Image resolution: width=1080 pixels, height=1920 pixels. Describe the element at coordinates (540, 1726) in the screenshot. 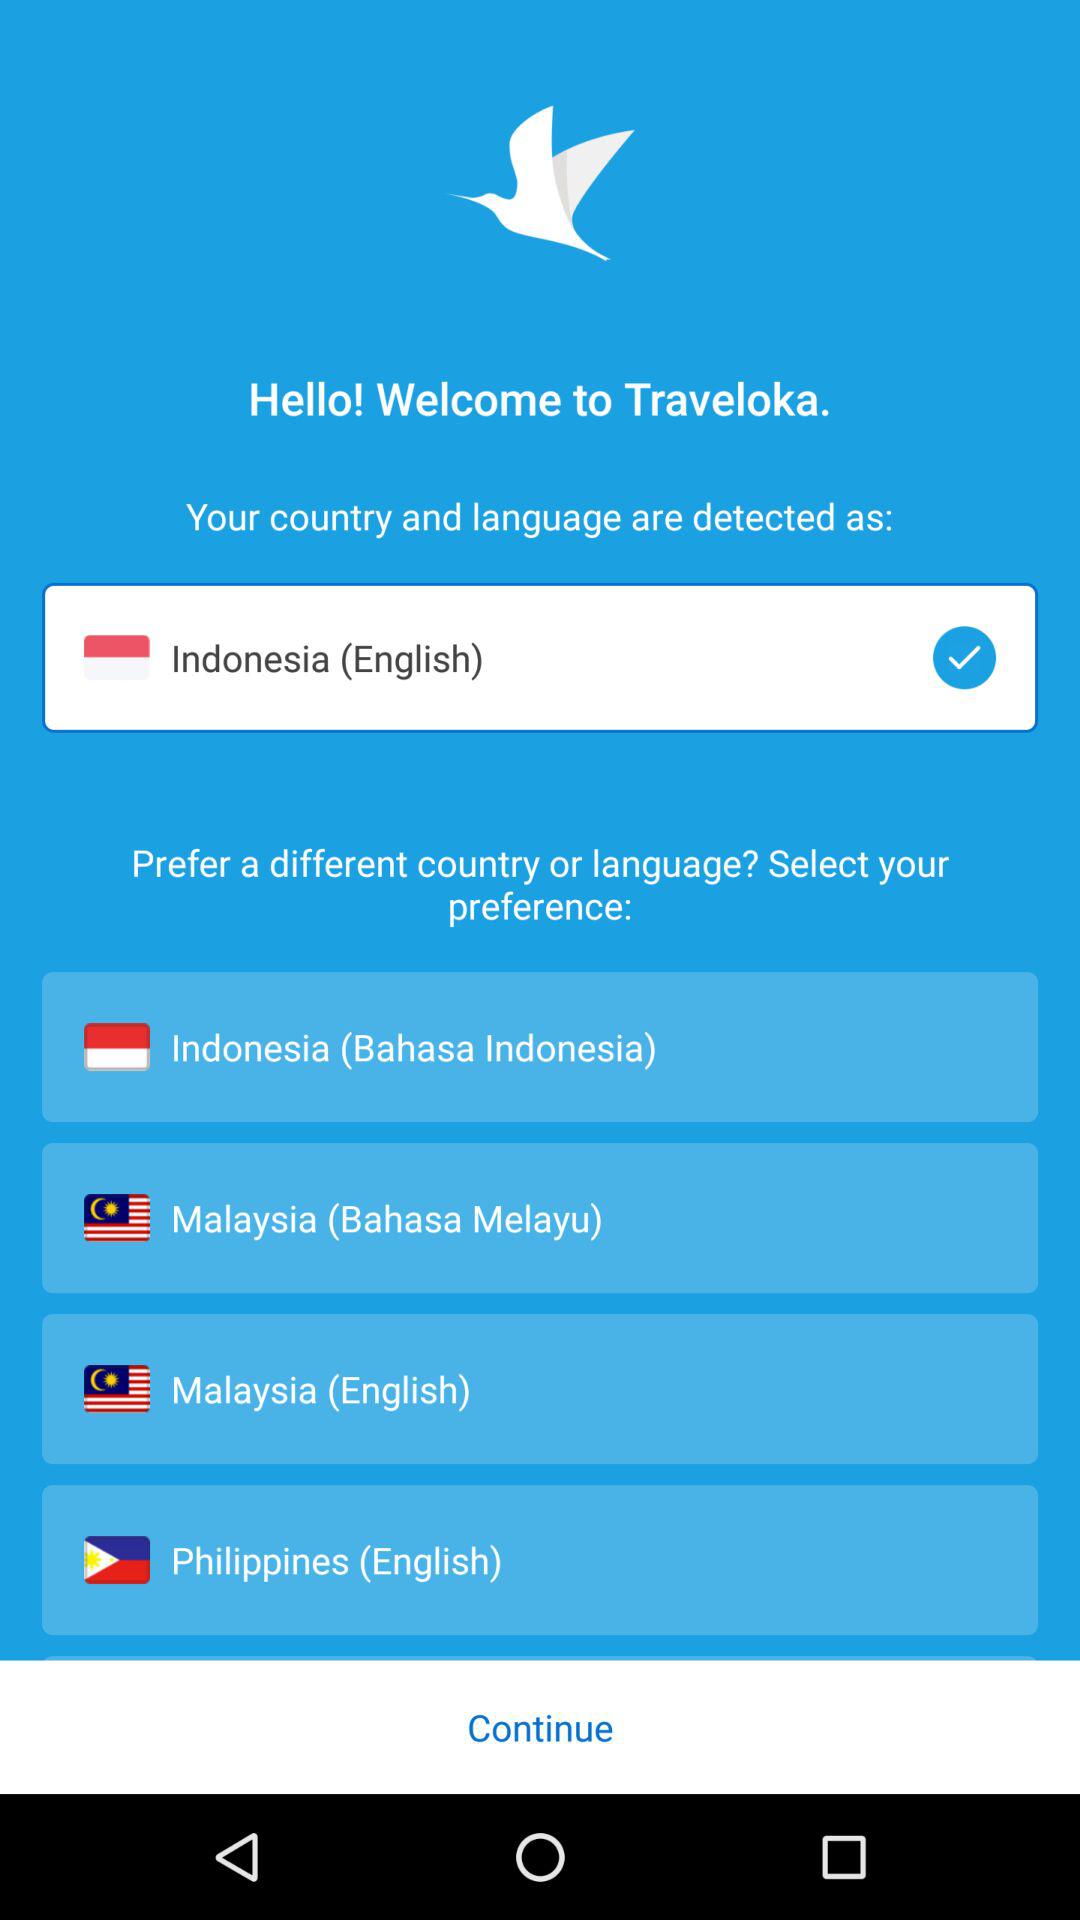

I see `swipe to the continue icon` at that location.